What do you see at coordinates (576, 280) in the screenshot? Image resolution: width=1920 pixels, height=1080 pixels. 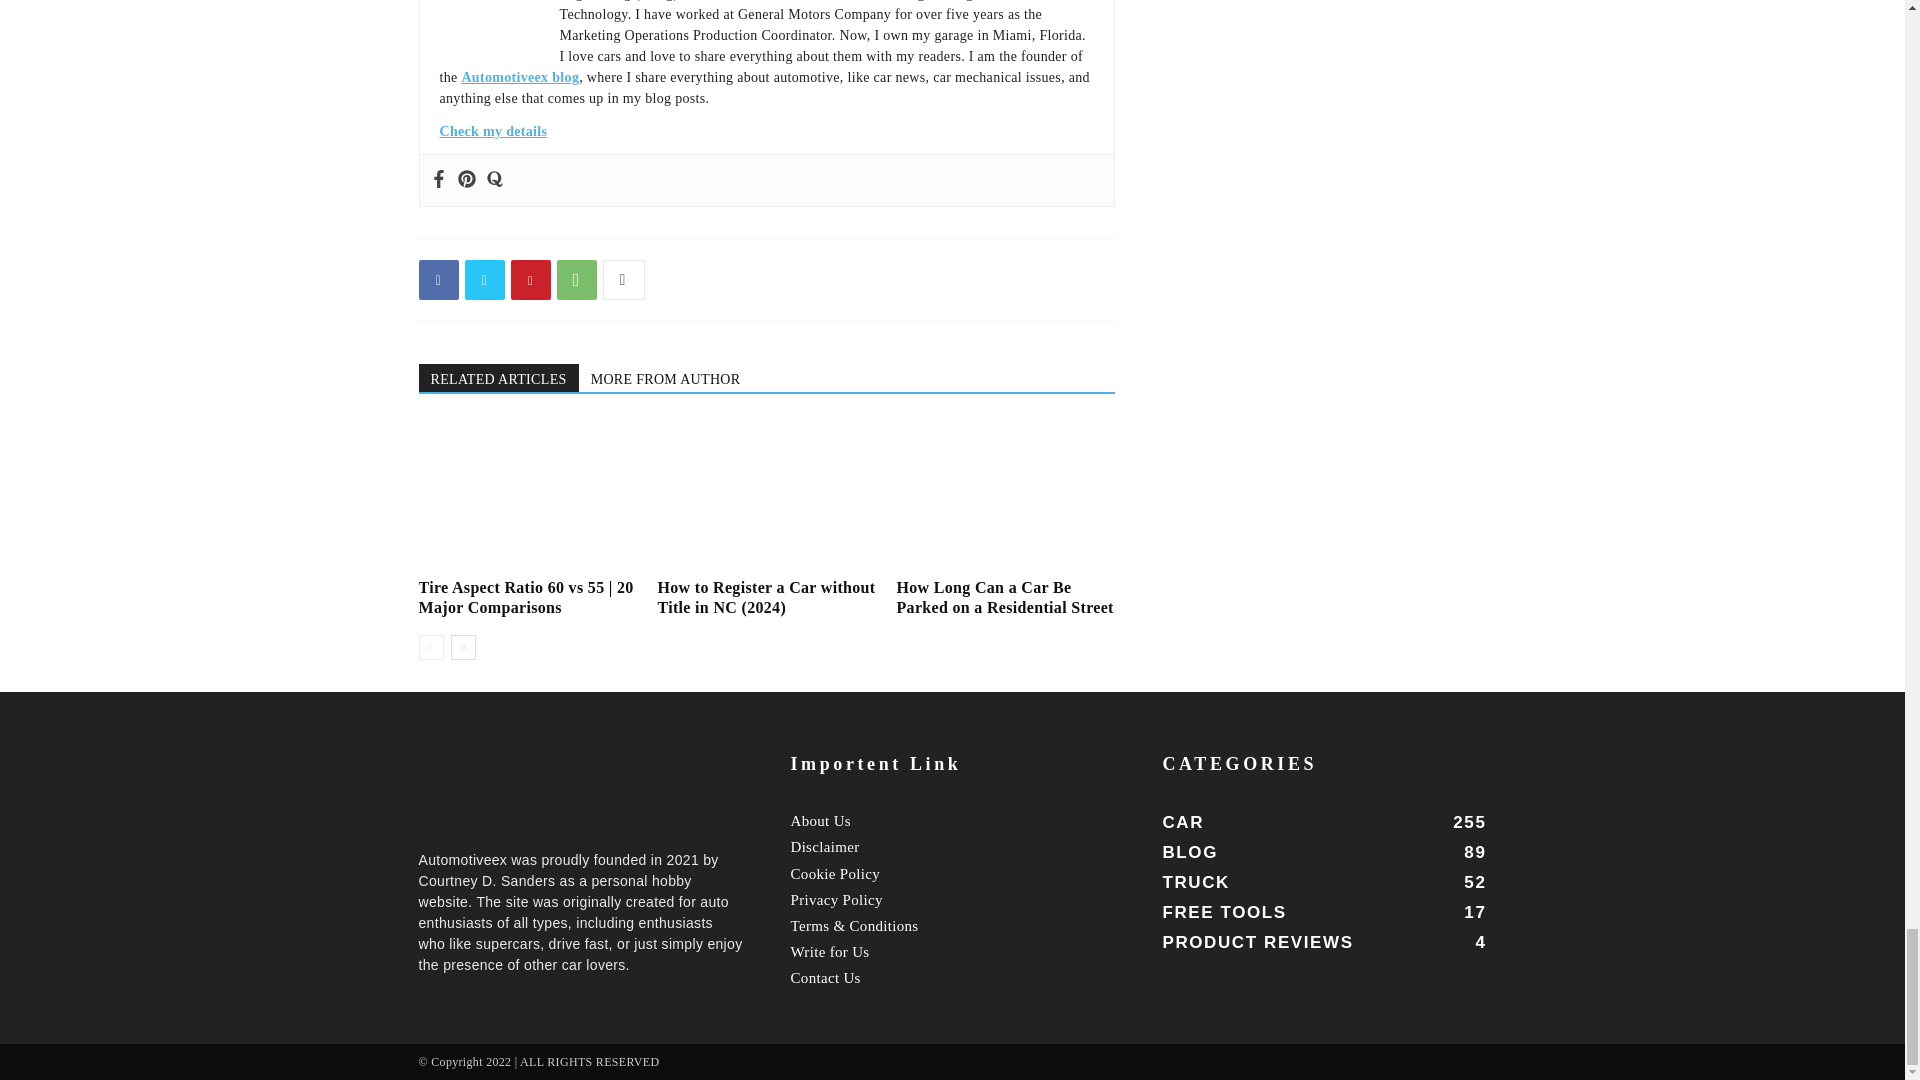 I see `WhatsApp` at bounding box center [576, 280].